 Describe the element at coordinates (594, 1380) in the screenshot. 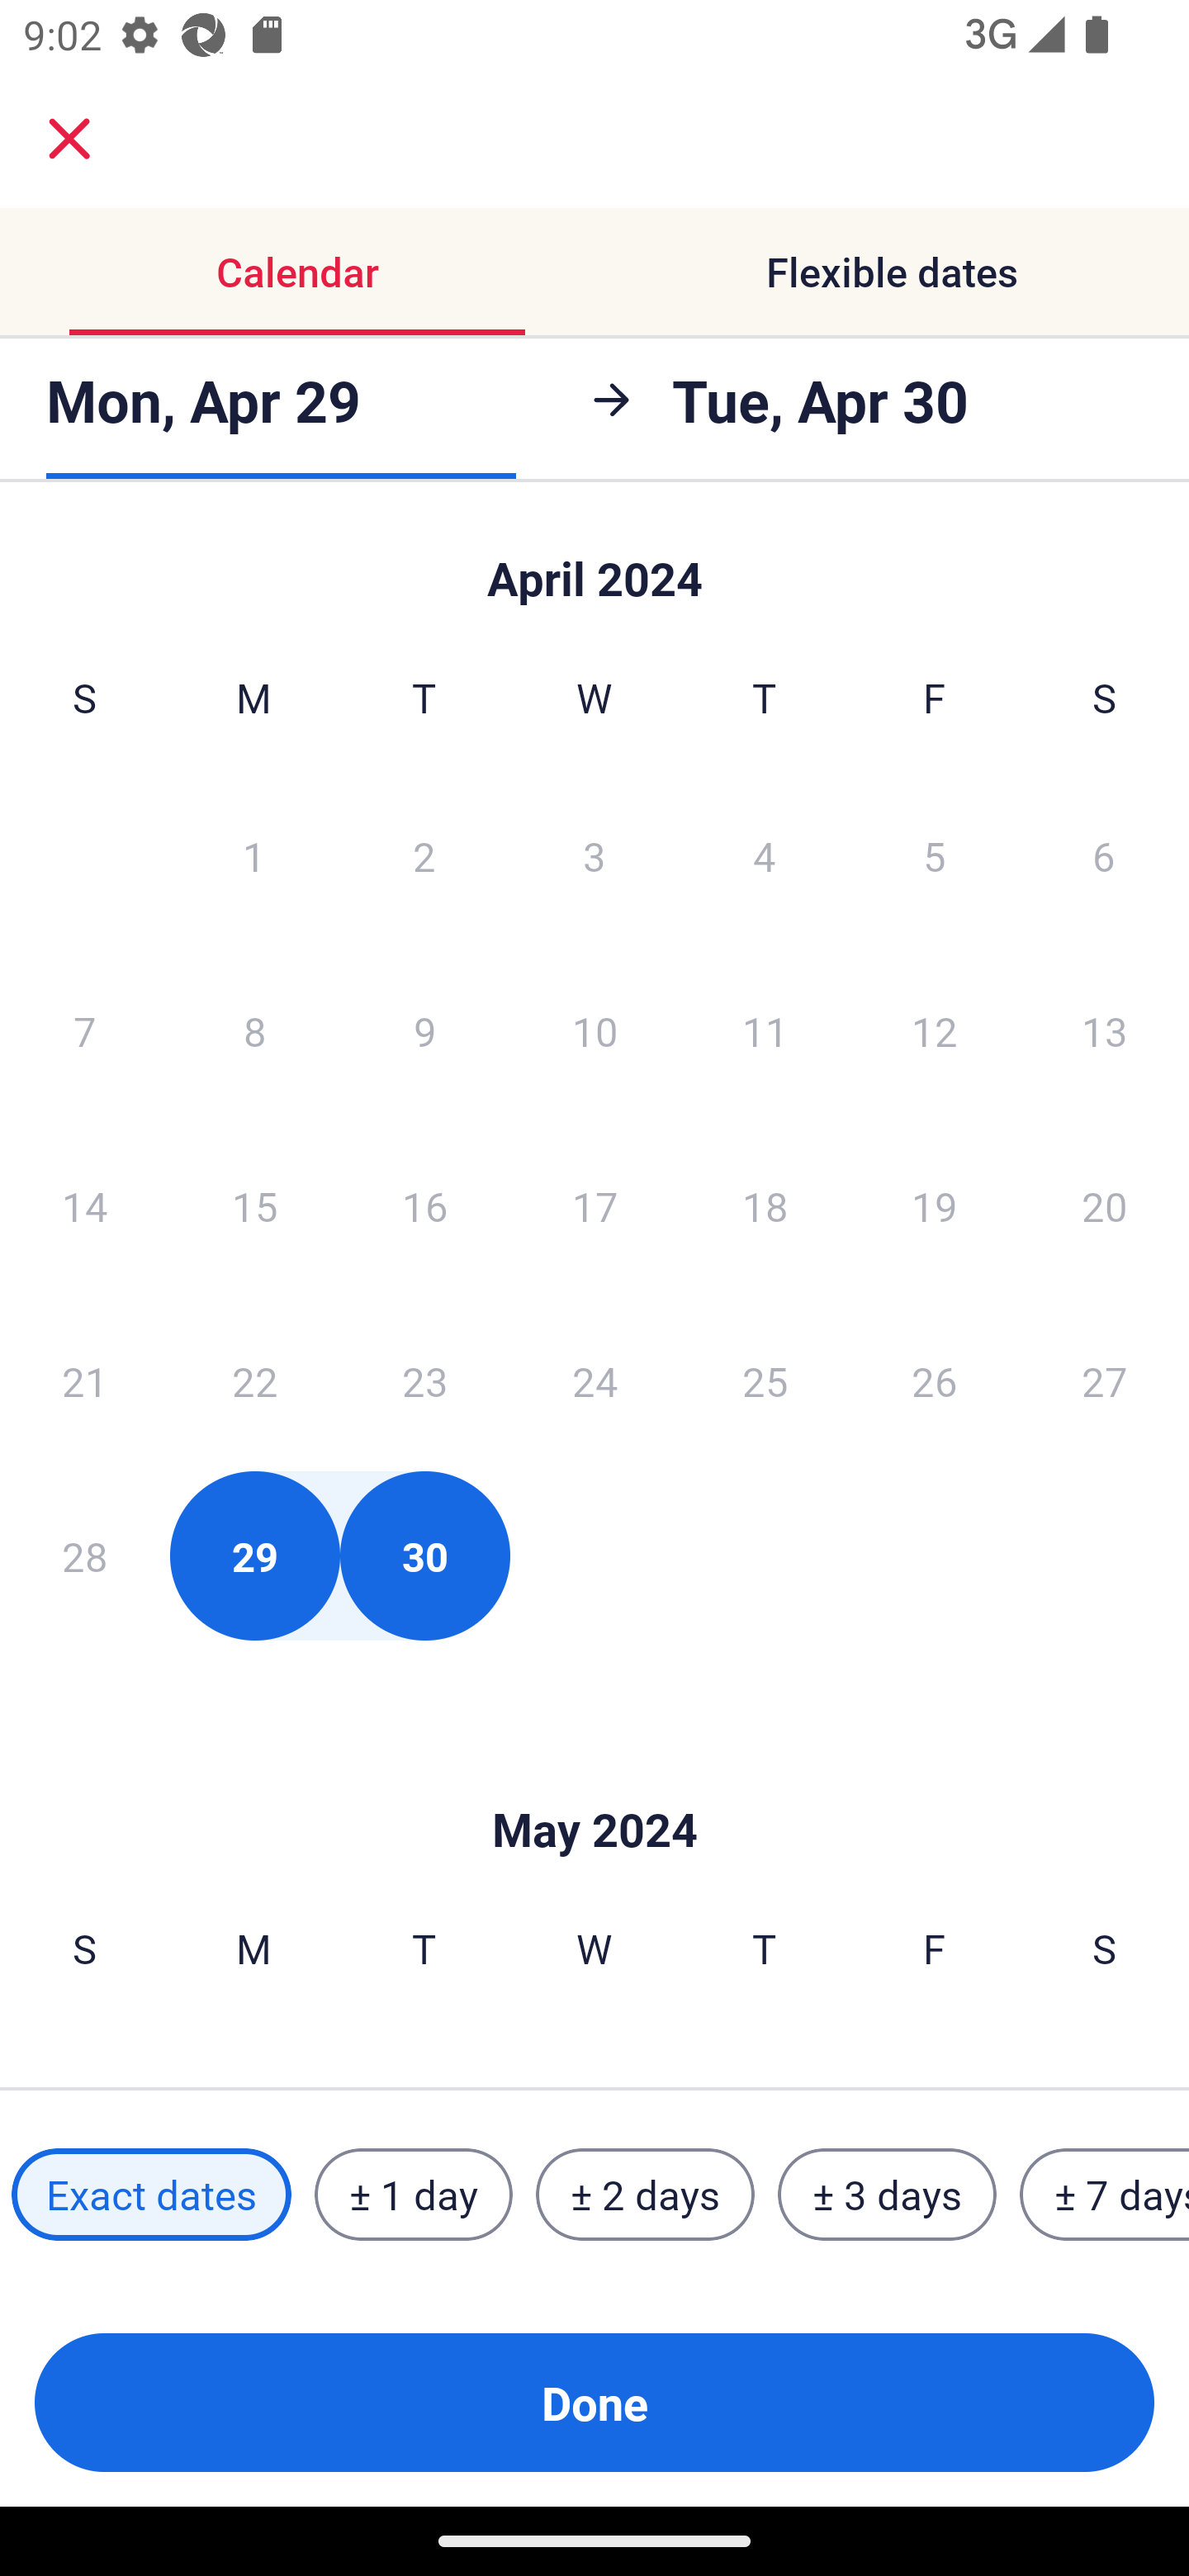

I see `24 Wednesday, April 24, 2024` at that location.